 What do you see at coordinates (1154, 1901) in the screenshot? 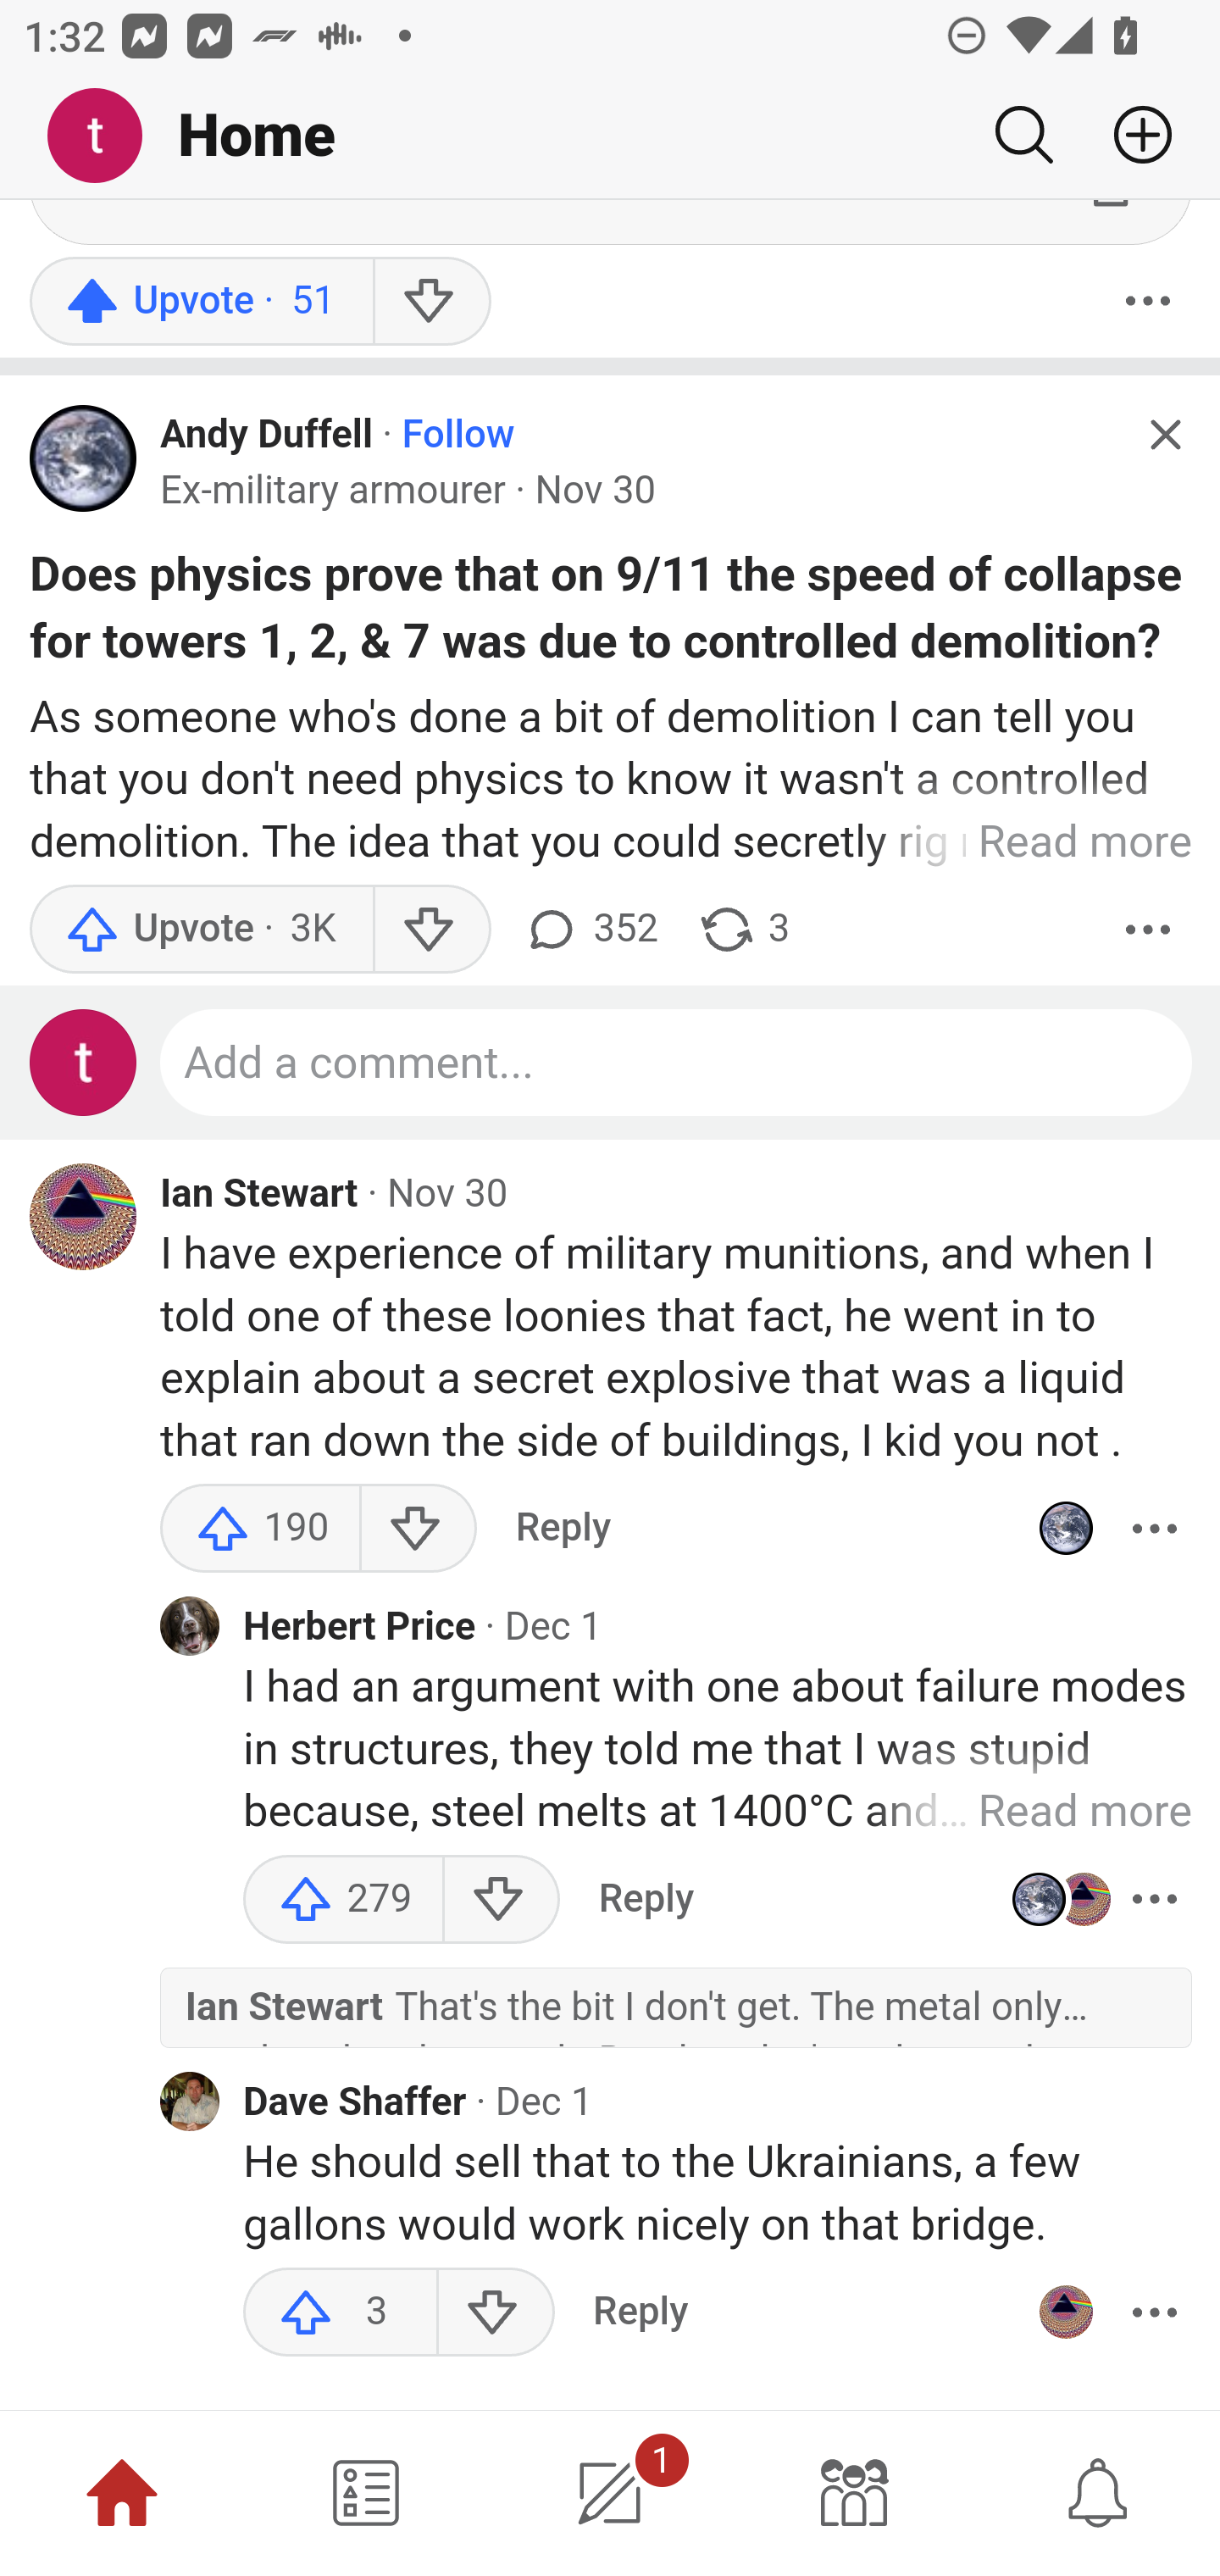
I see `More` at bounding box center [1154, 1901].